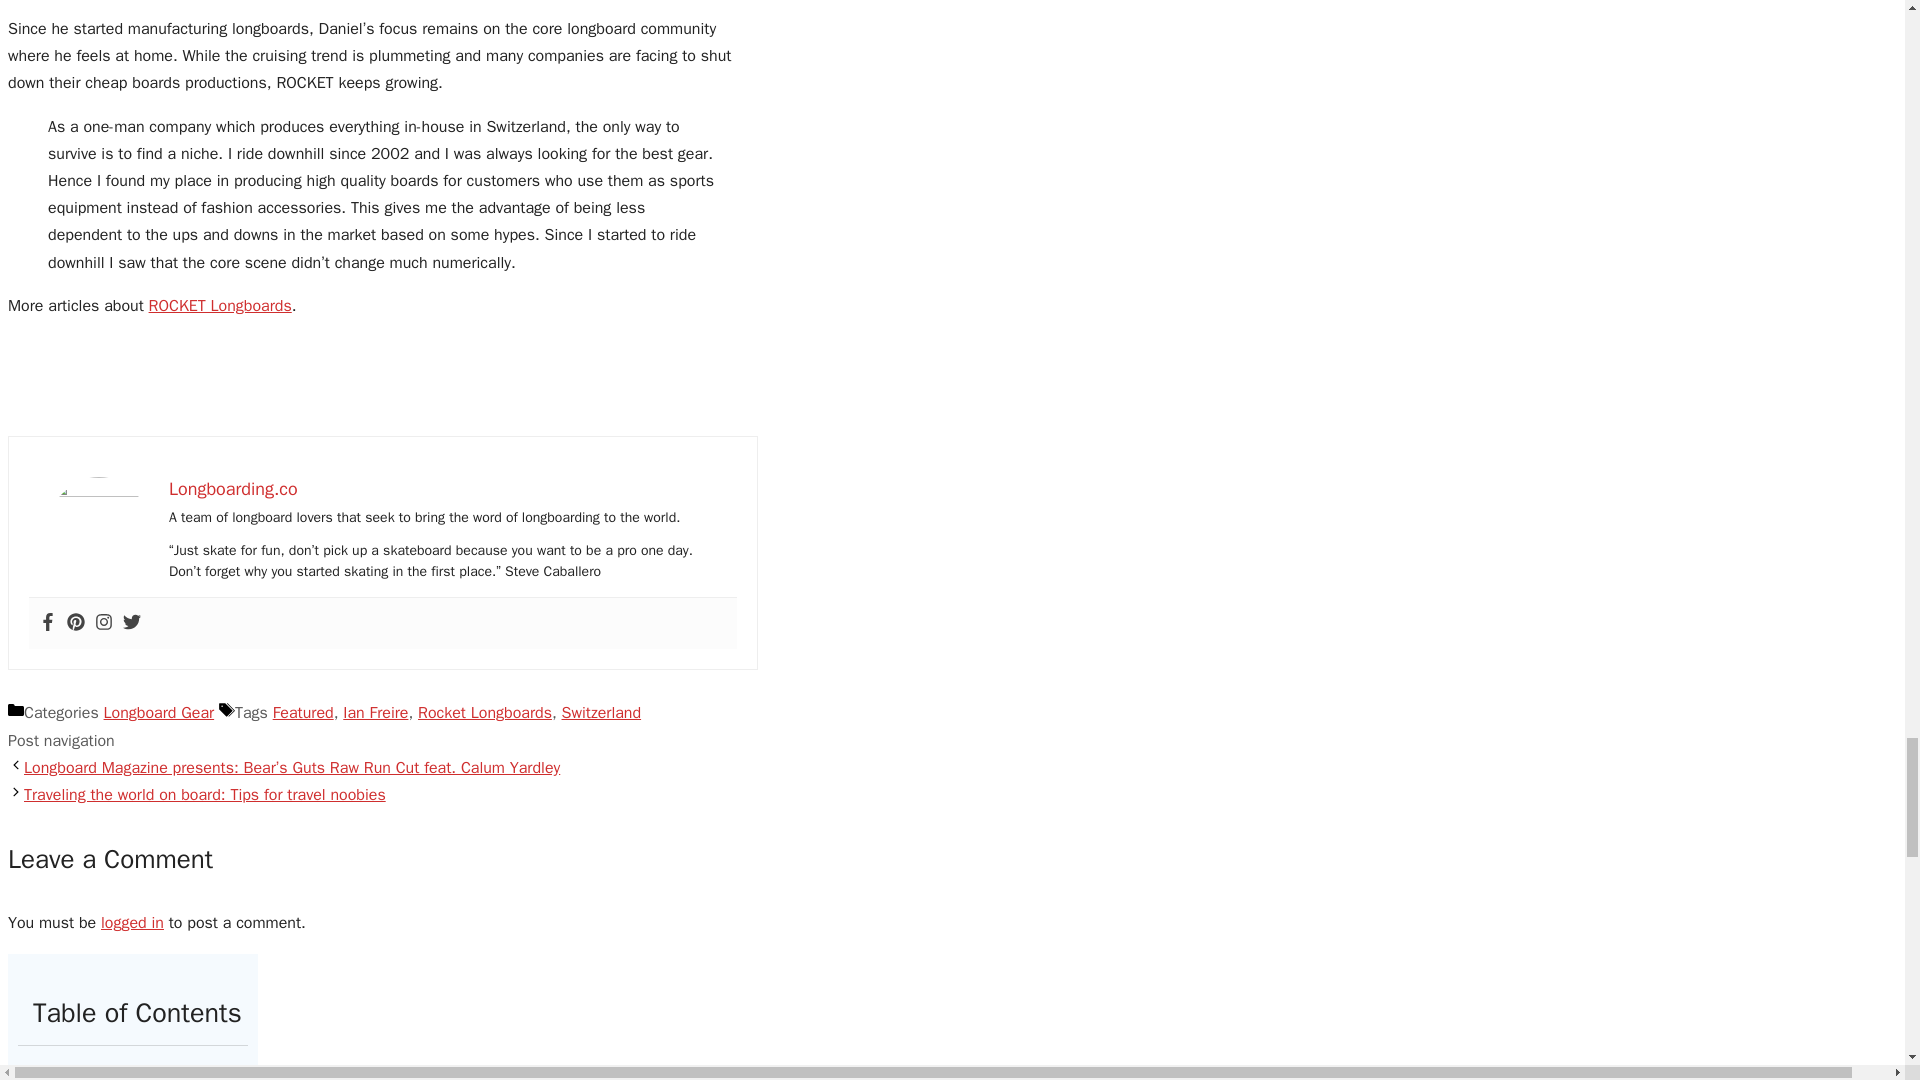 The width and height of the screenshot is (1920, 1080). I want to click on Longboarding.co, so click(232, 489).